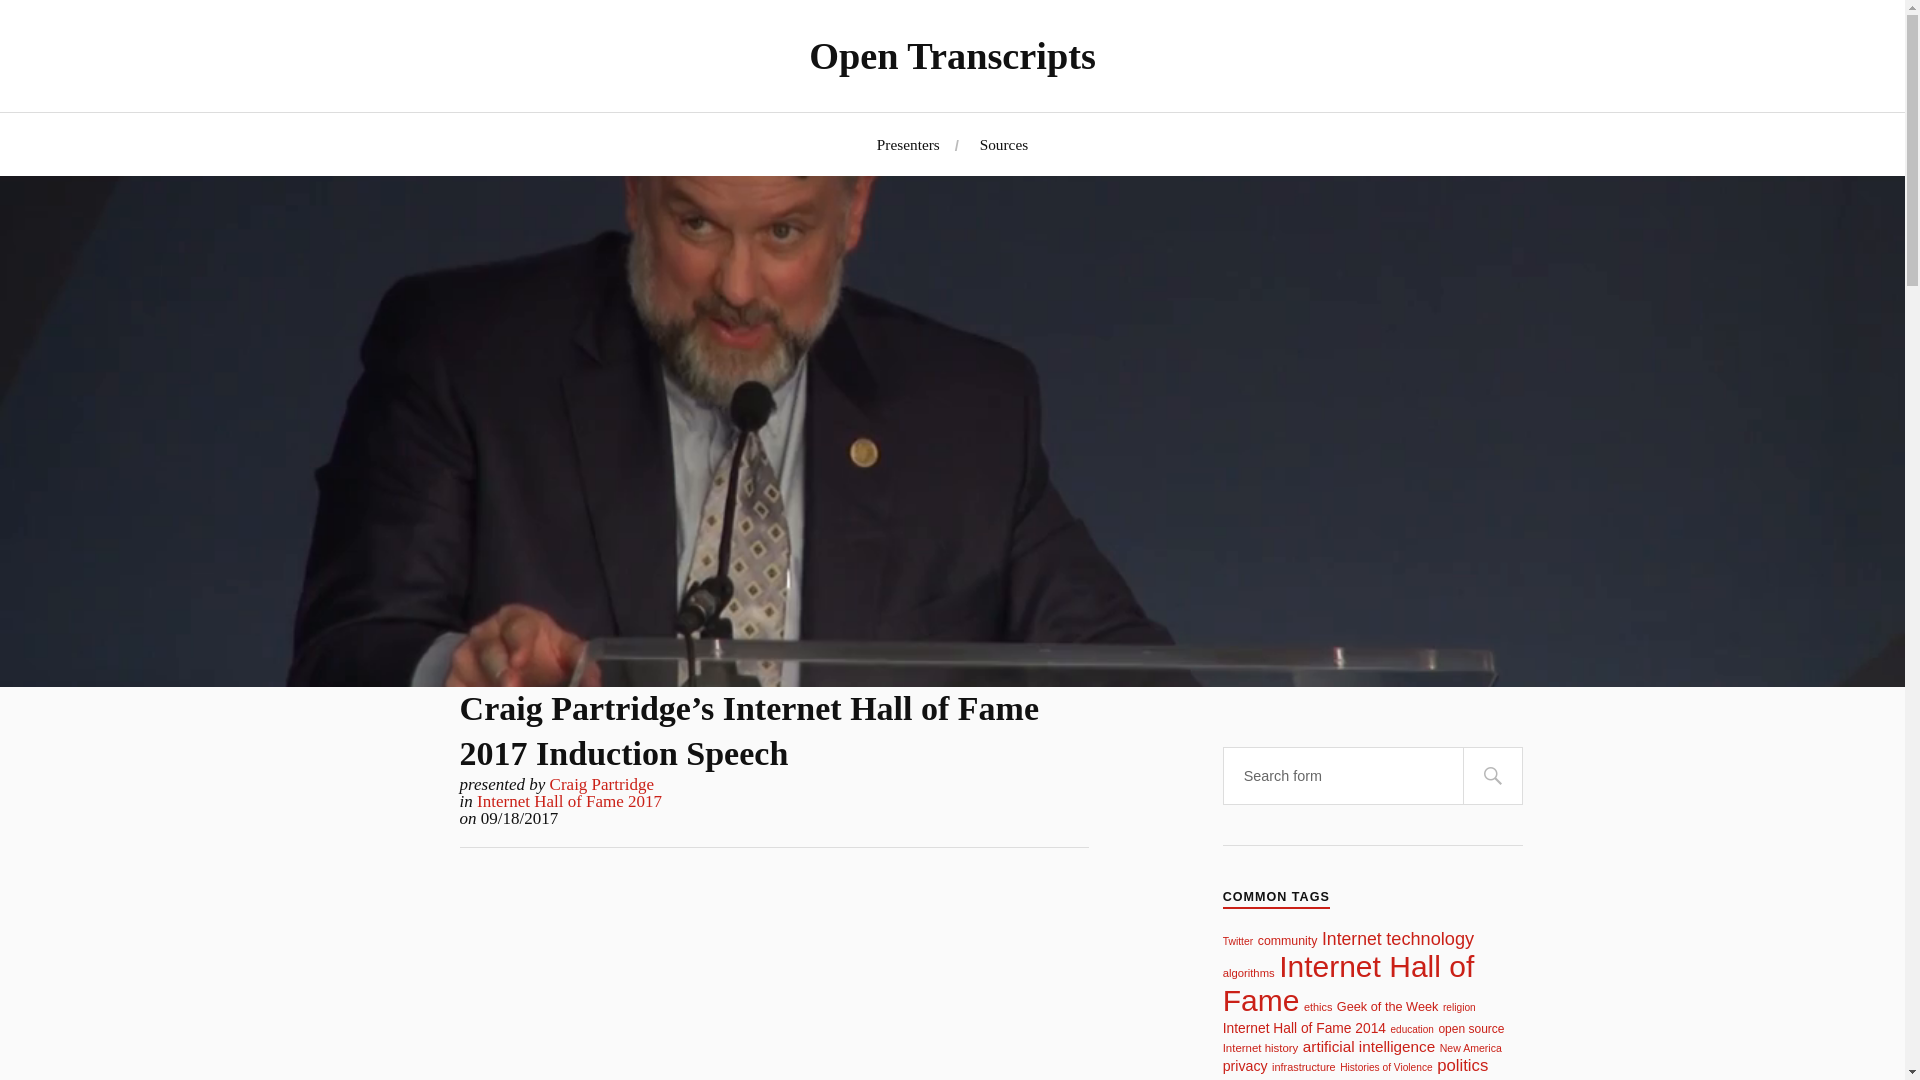  Describe the element at coordinates (602, 784) in the screenshot. I see `Craig Partridge` at that location.